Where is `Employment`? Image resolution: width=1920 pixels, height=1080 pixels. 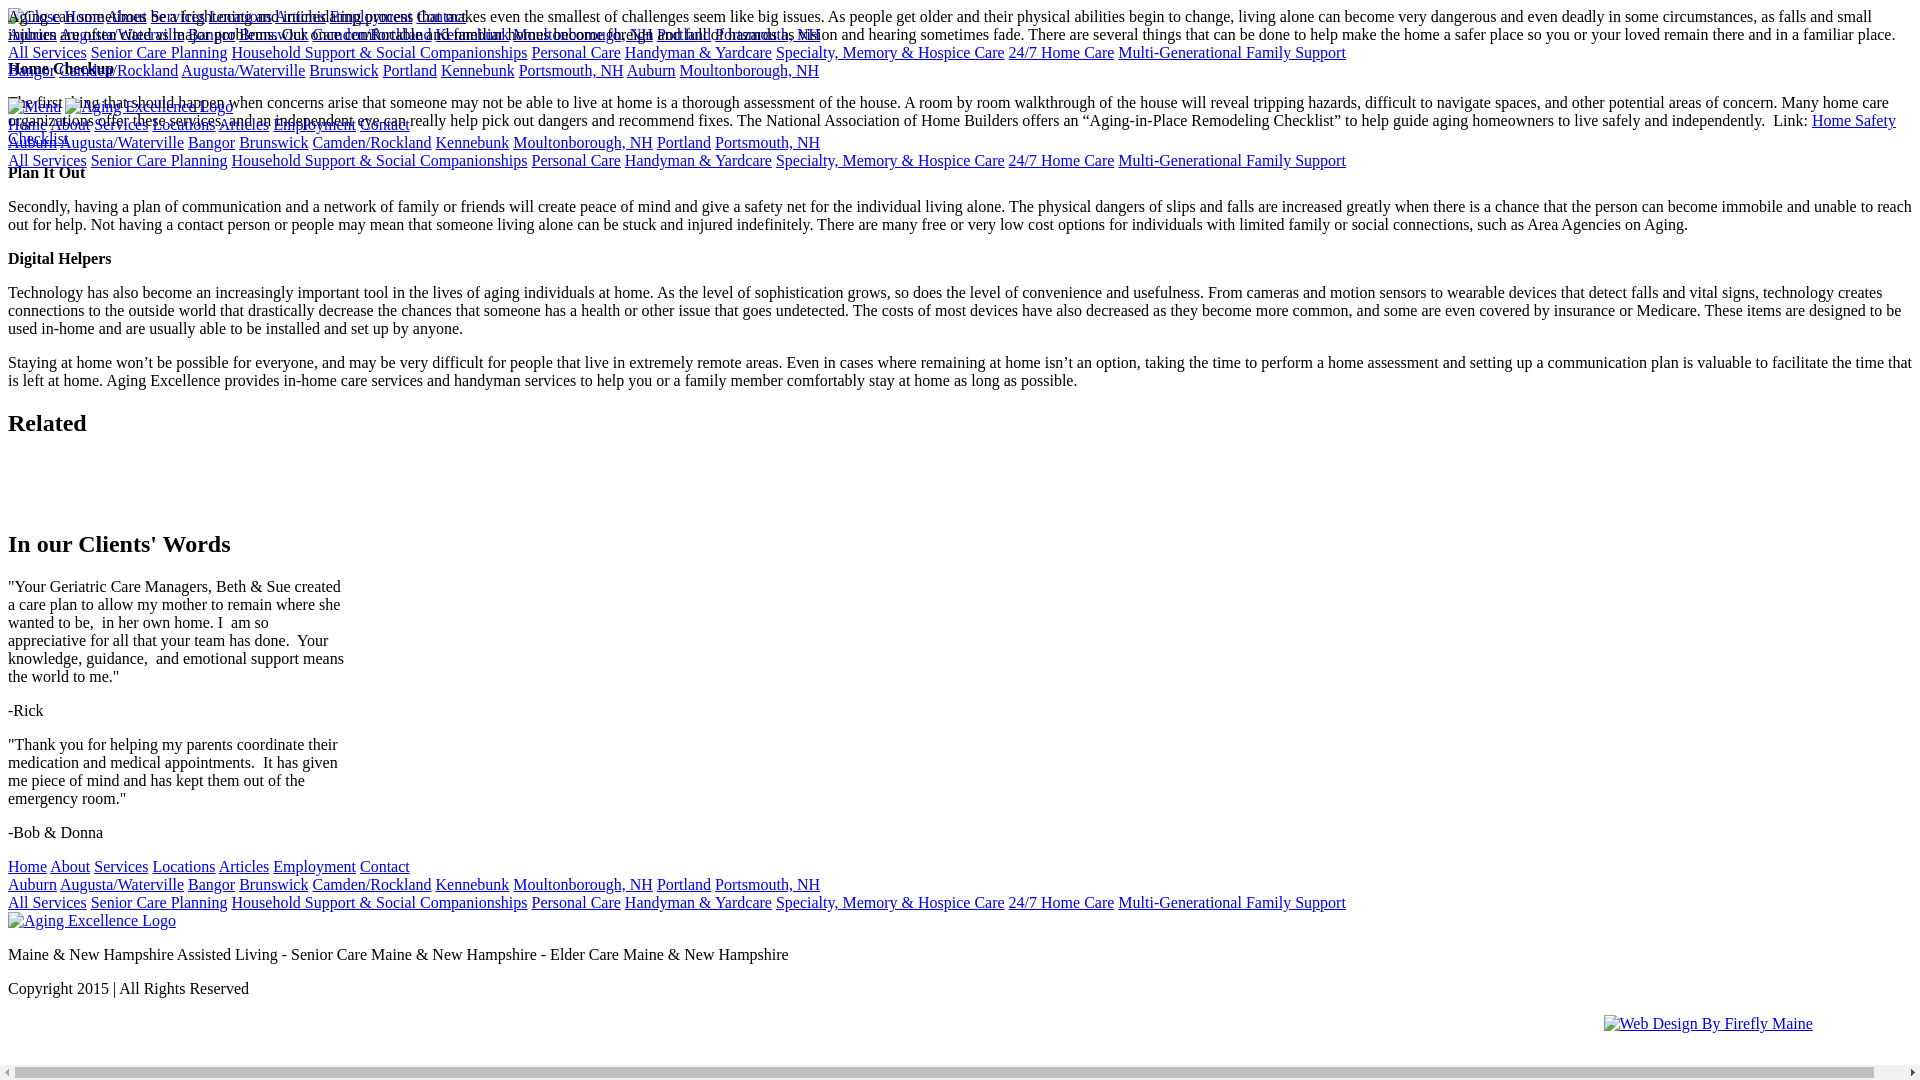
Employment is located at coordinates (371, 16).